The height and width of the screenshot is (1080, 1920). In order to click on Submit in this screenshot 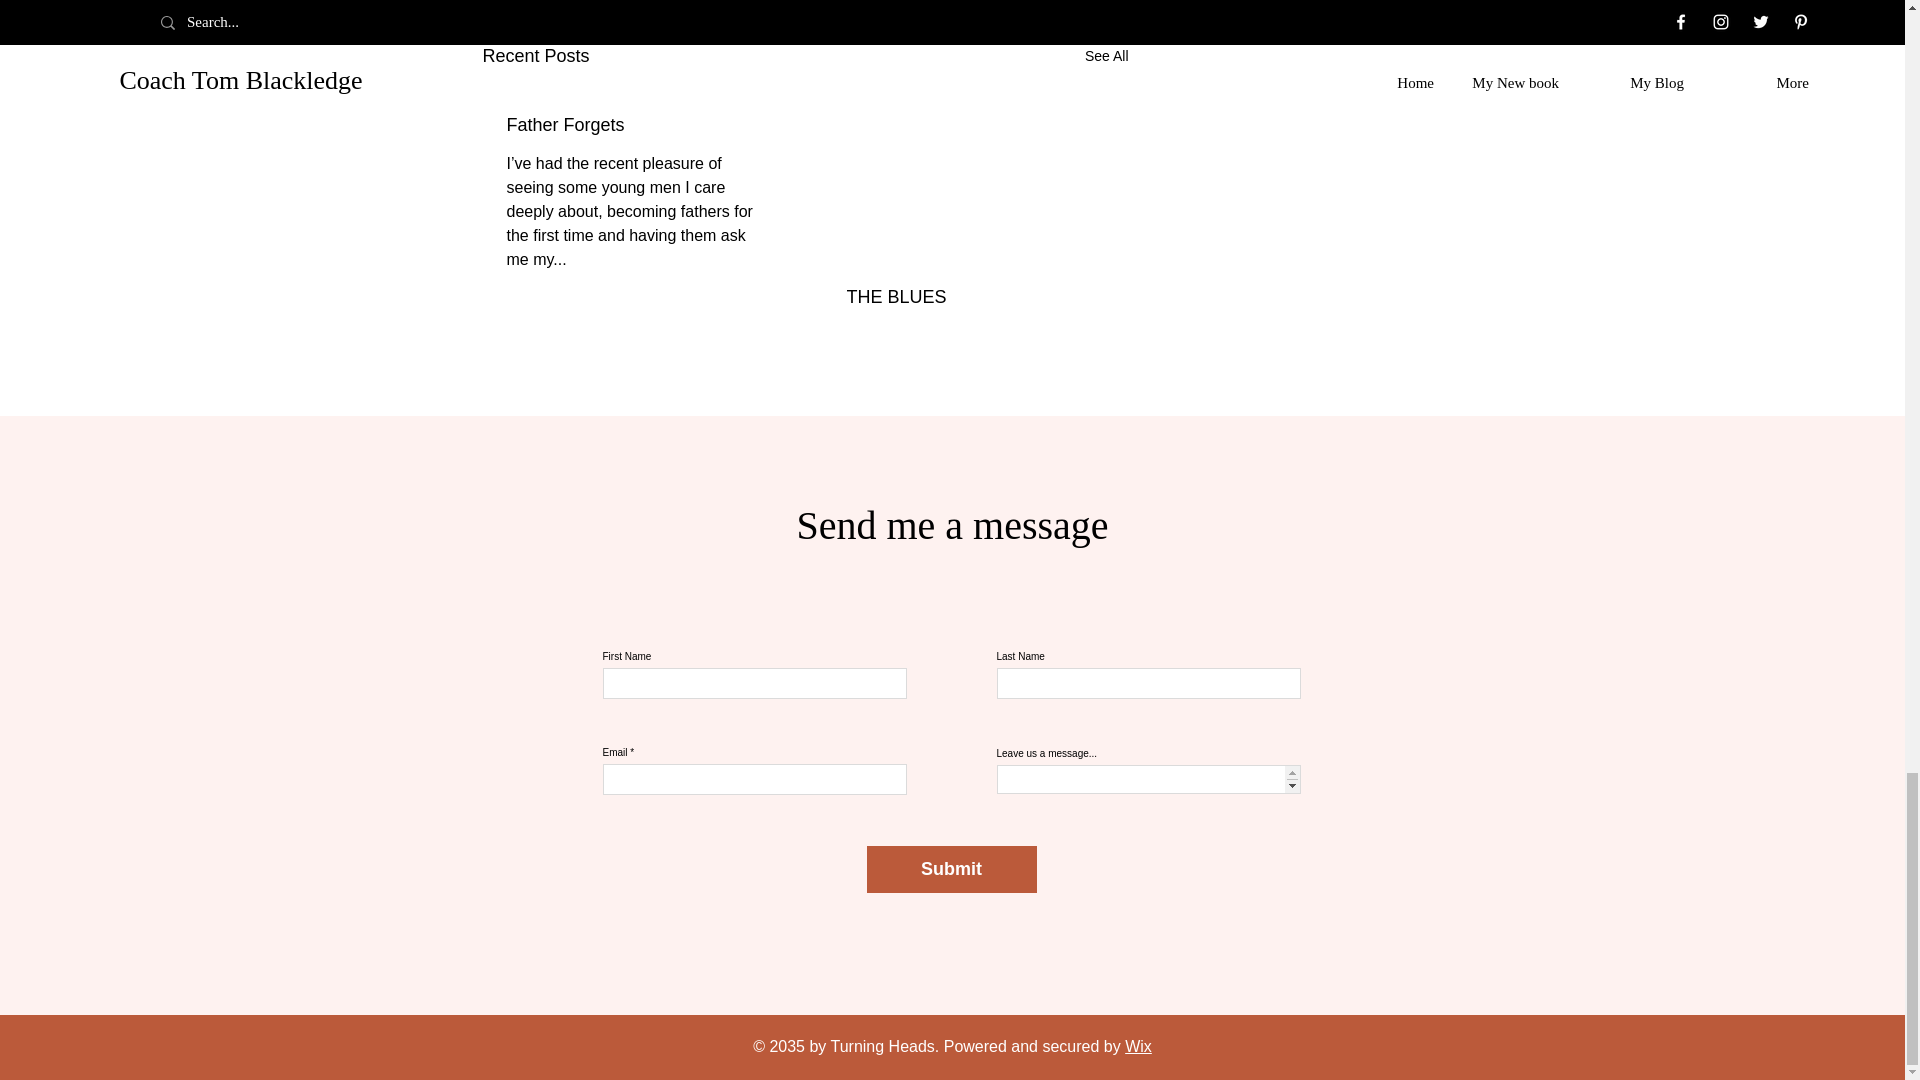, I will do `click(950, 869)`.